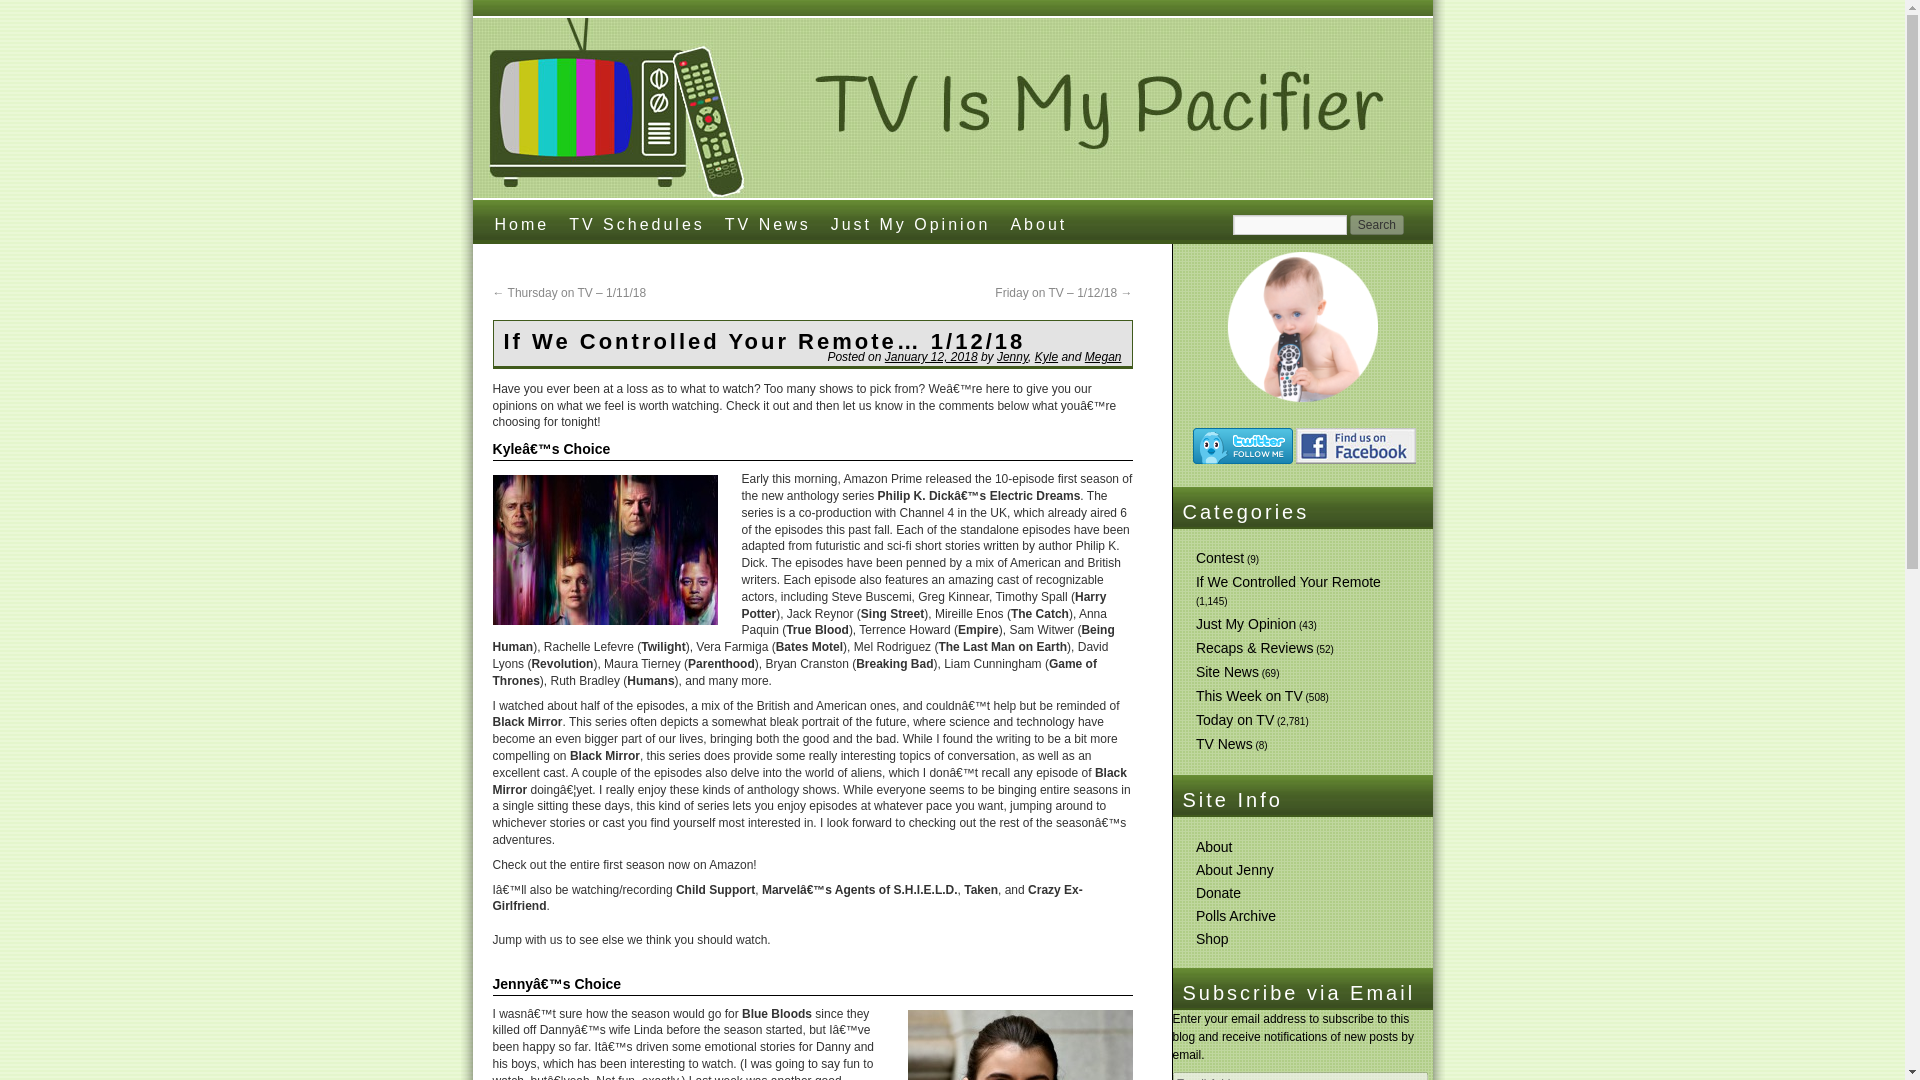  Describe the element at coordinates (1038, 222) in the screenshot. I see `About` at that location.